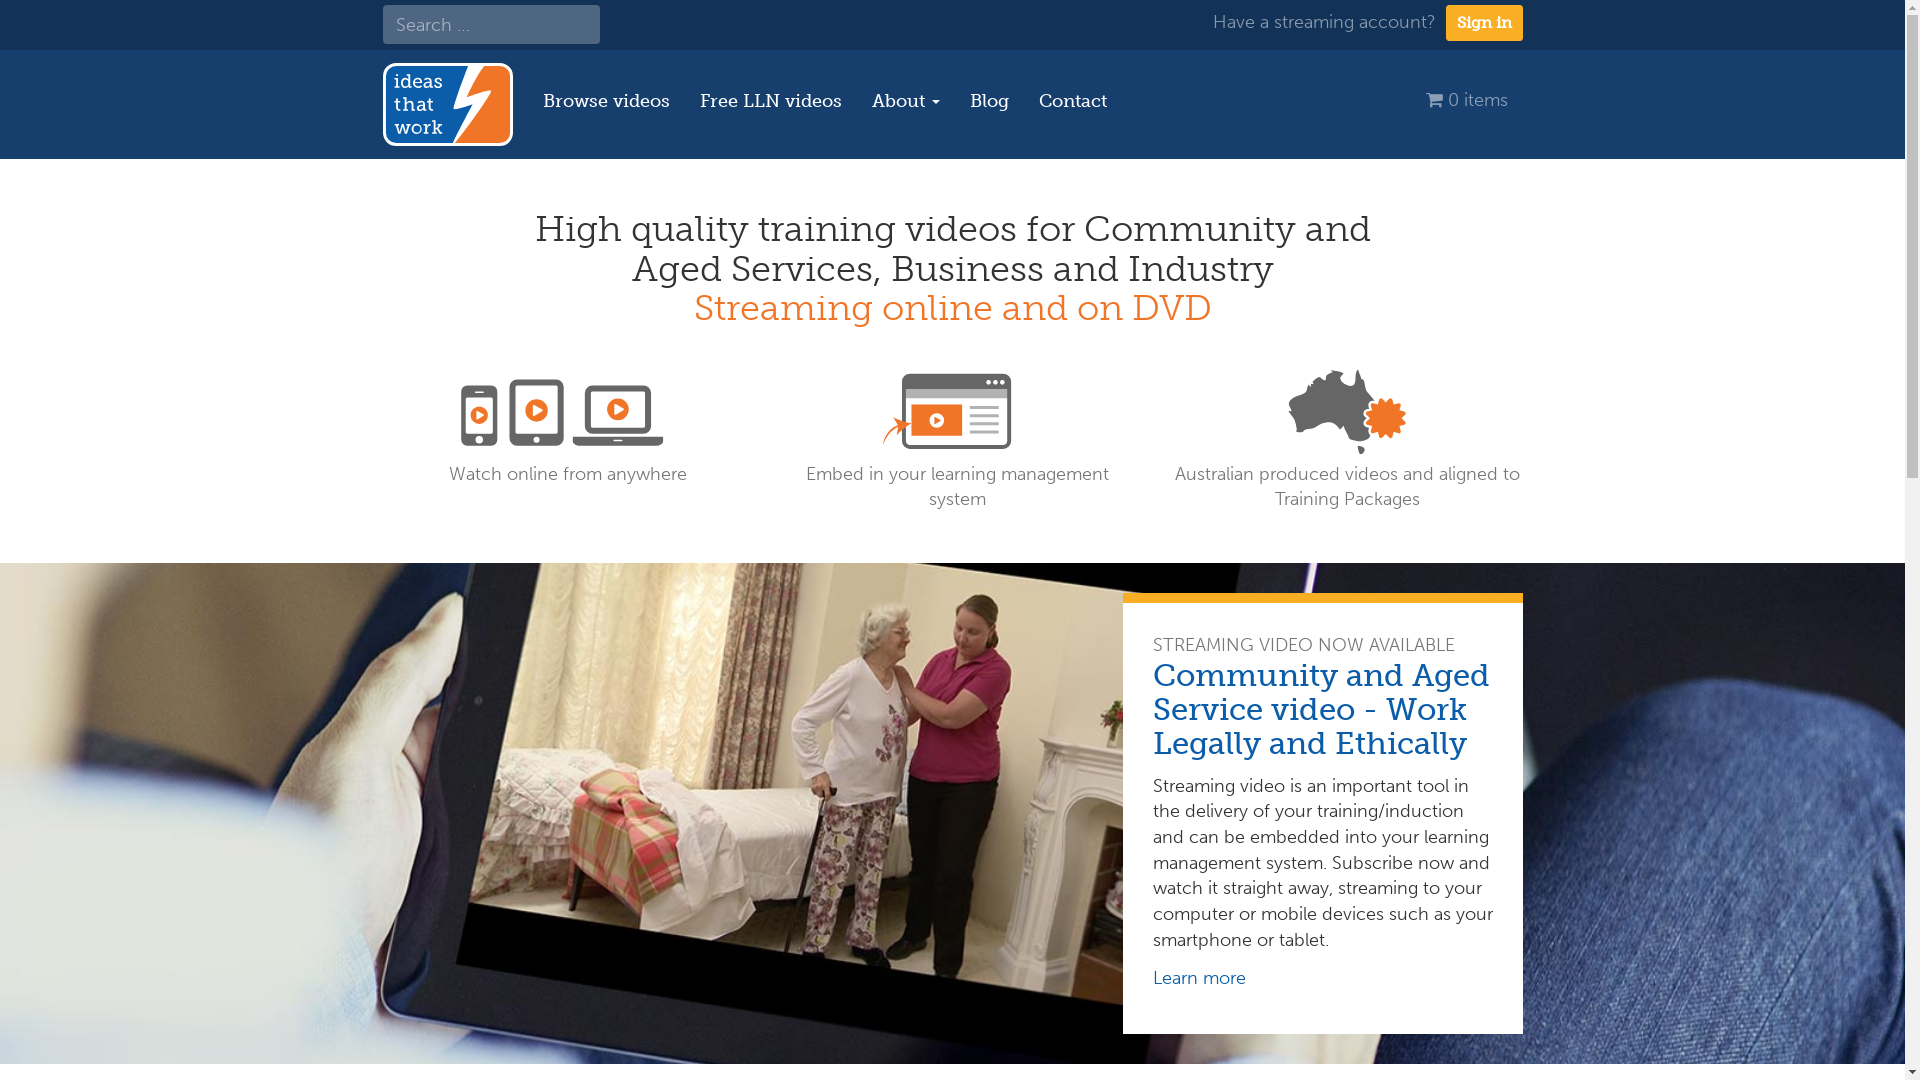  Describe the element at coordinates (1467, 100) in the screenshot. I see `0 items` at that location.